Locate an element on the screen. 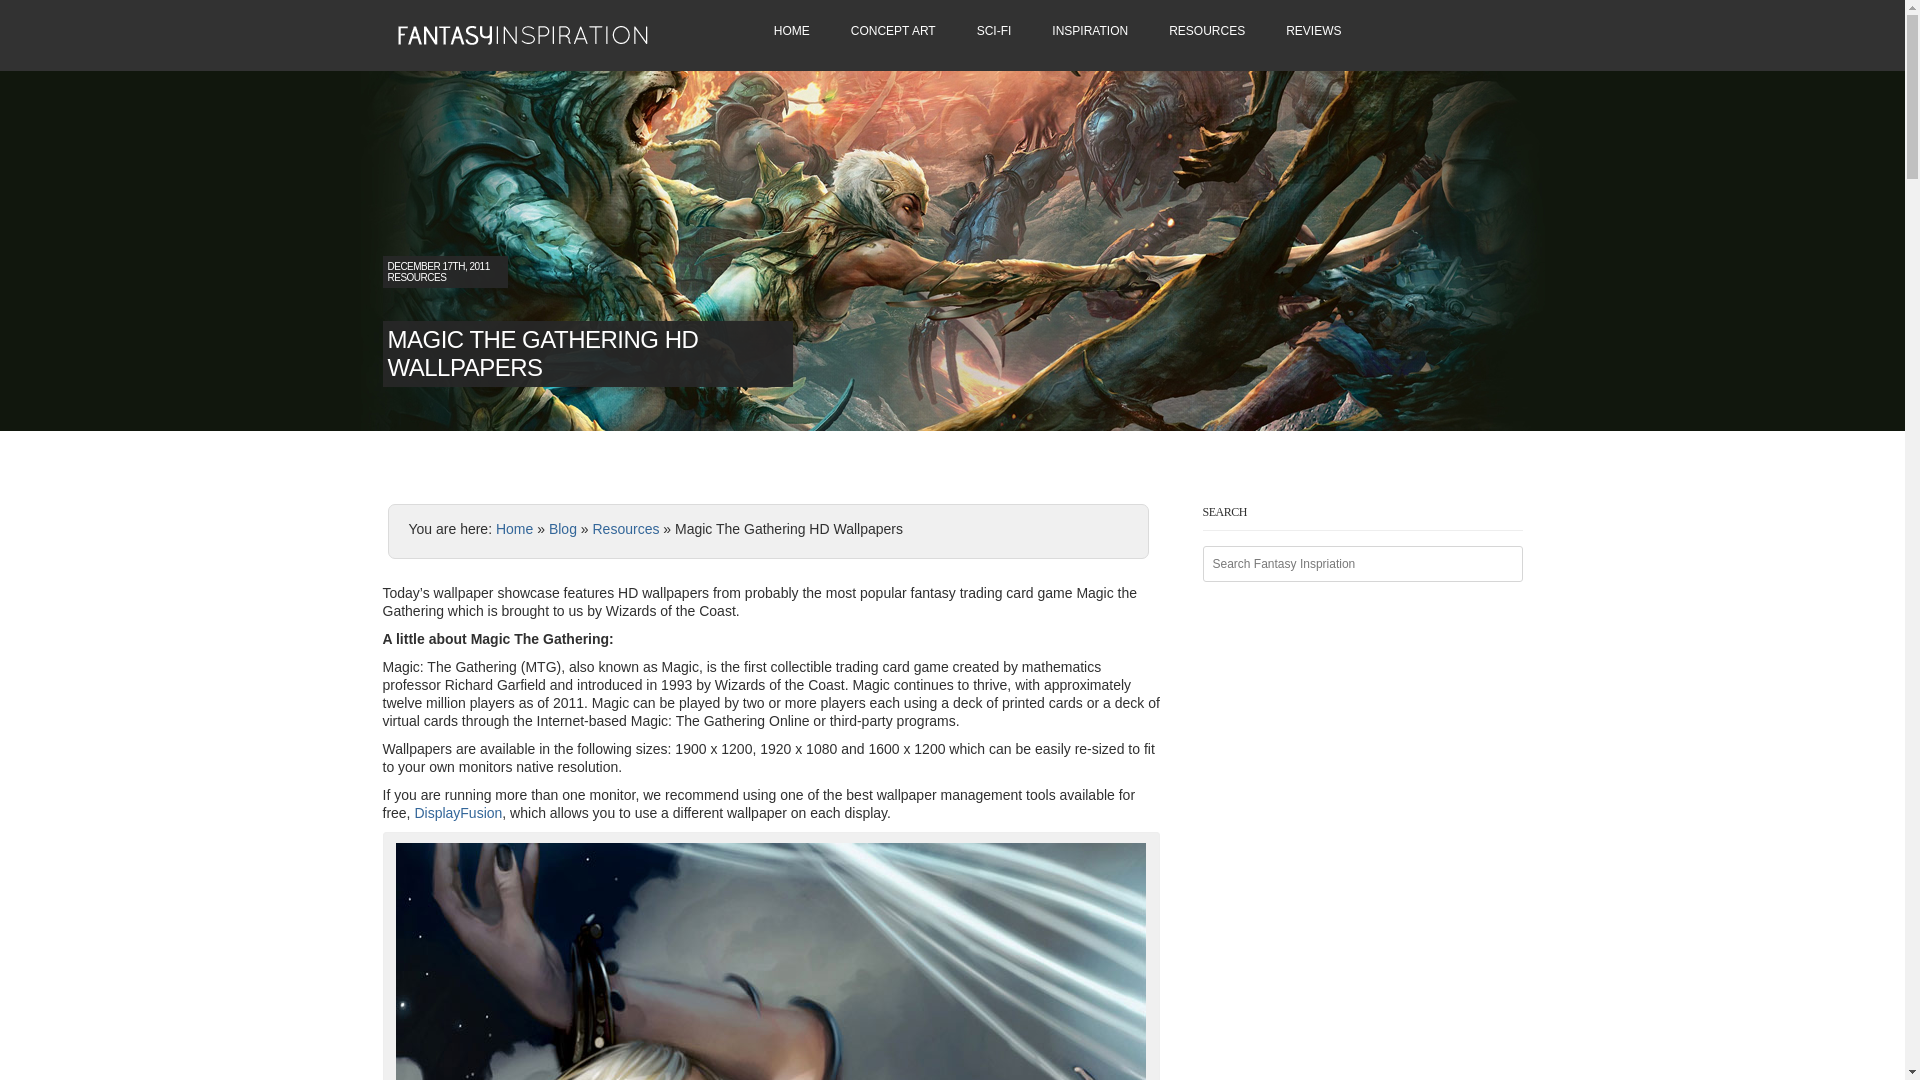 The height and width of the screenshot is (1080, 1920). CONCEPT ART is located at coordinates (894, 33).